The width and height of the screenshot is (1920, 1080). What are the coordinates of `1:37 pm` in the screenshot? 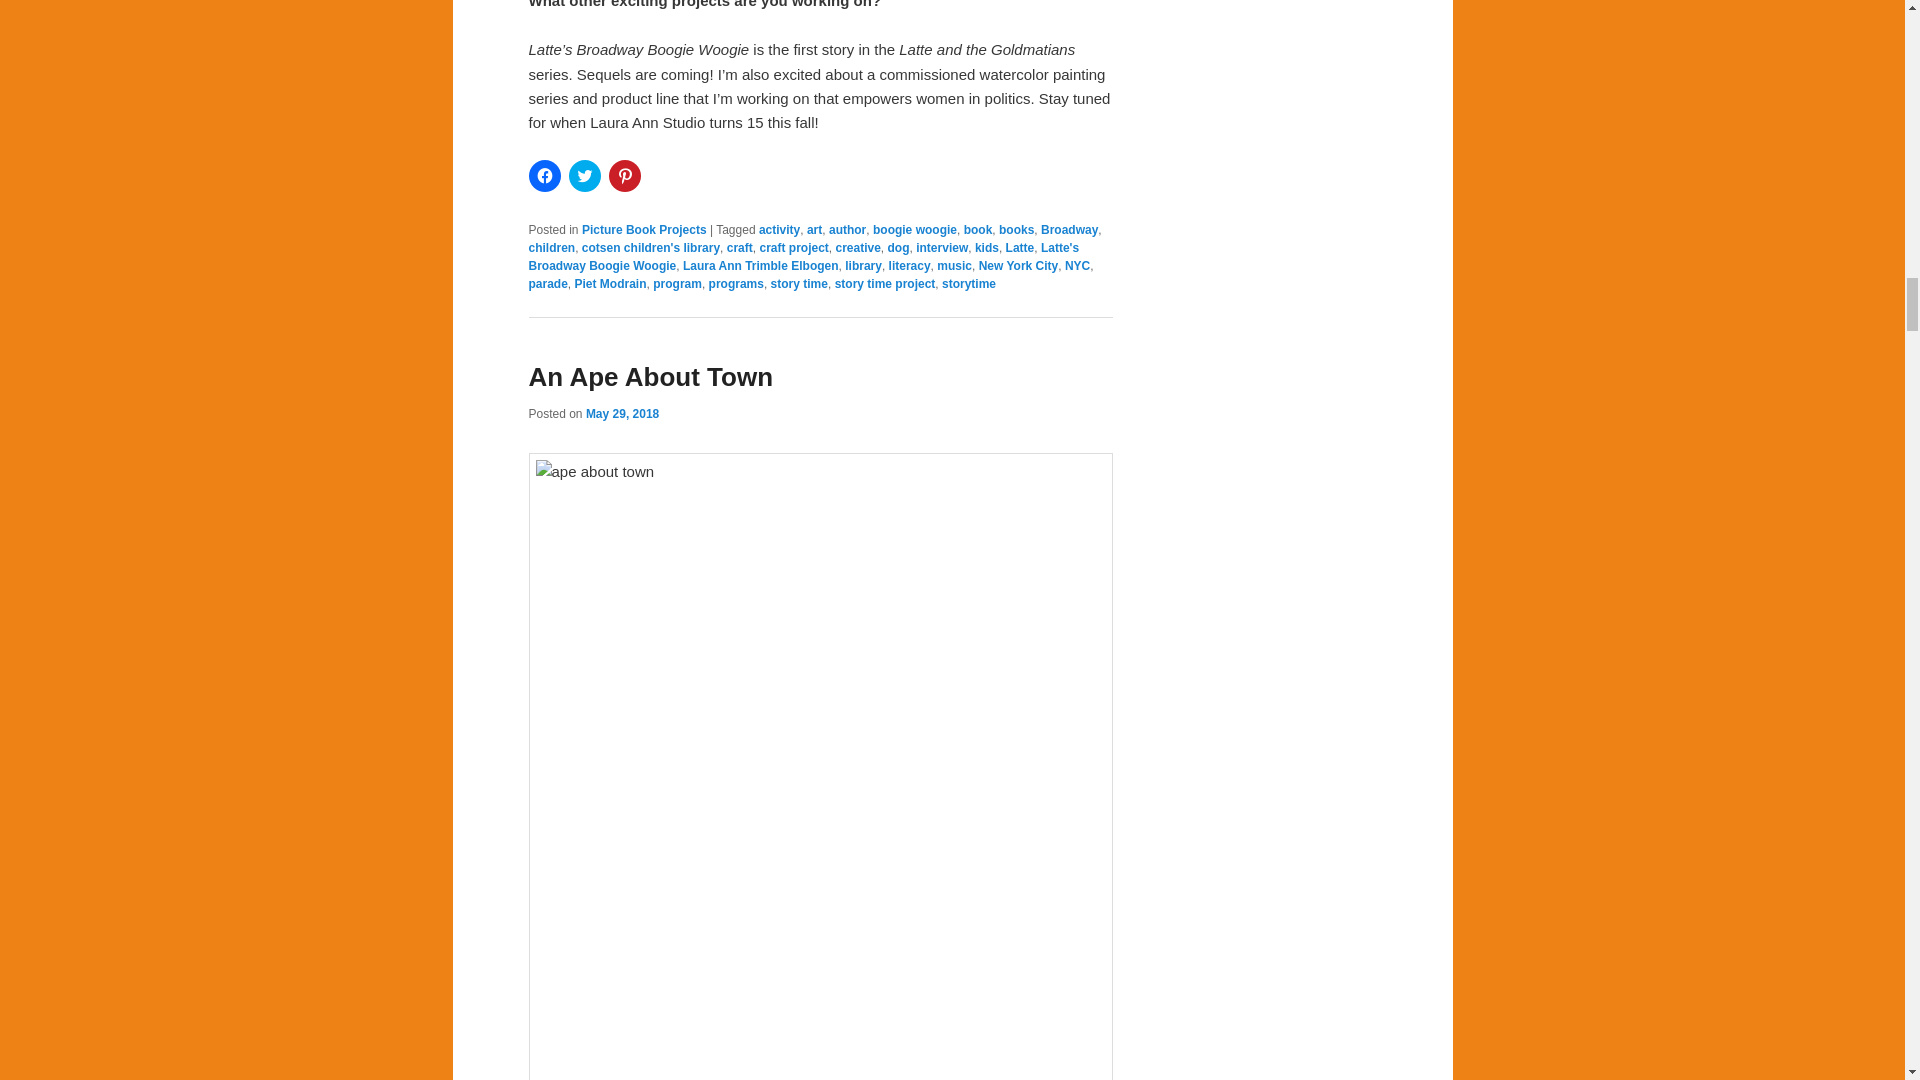 It's located at (622, 414).